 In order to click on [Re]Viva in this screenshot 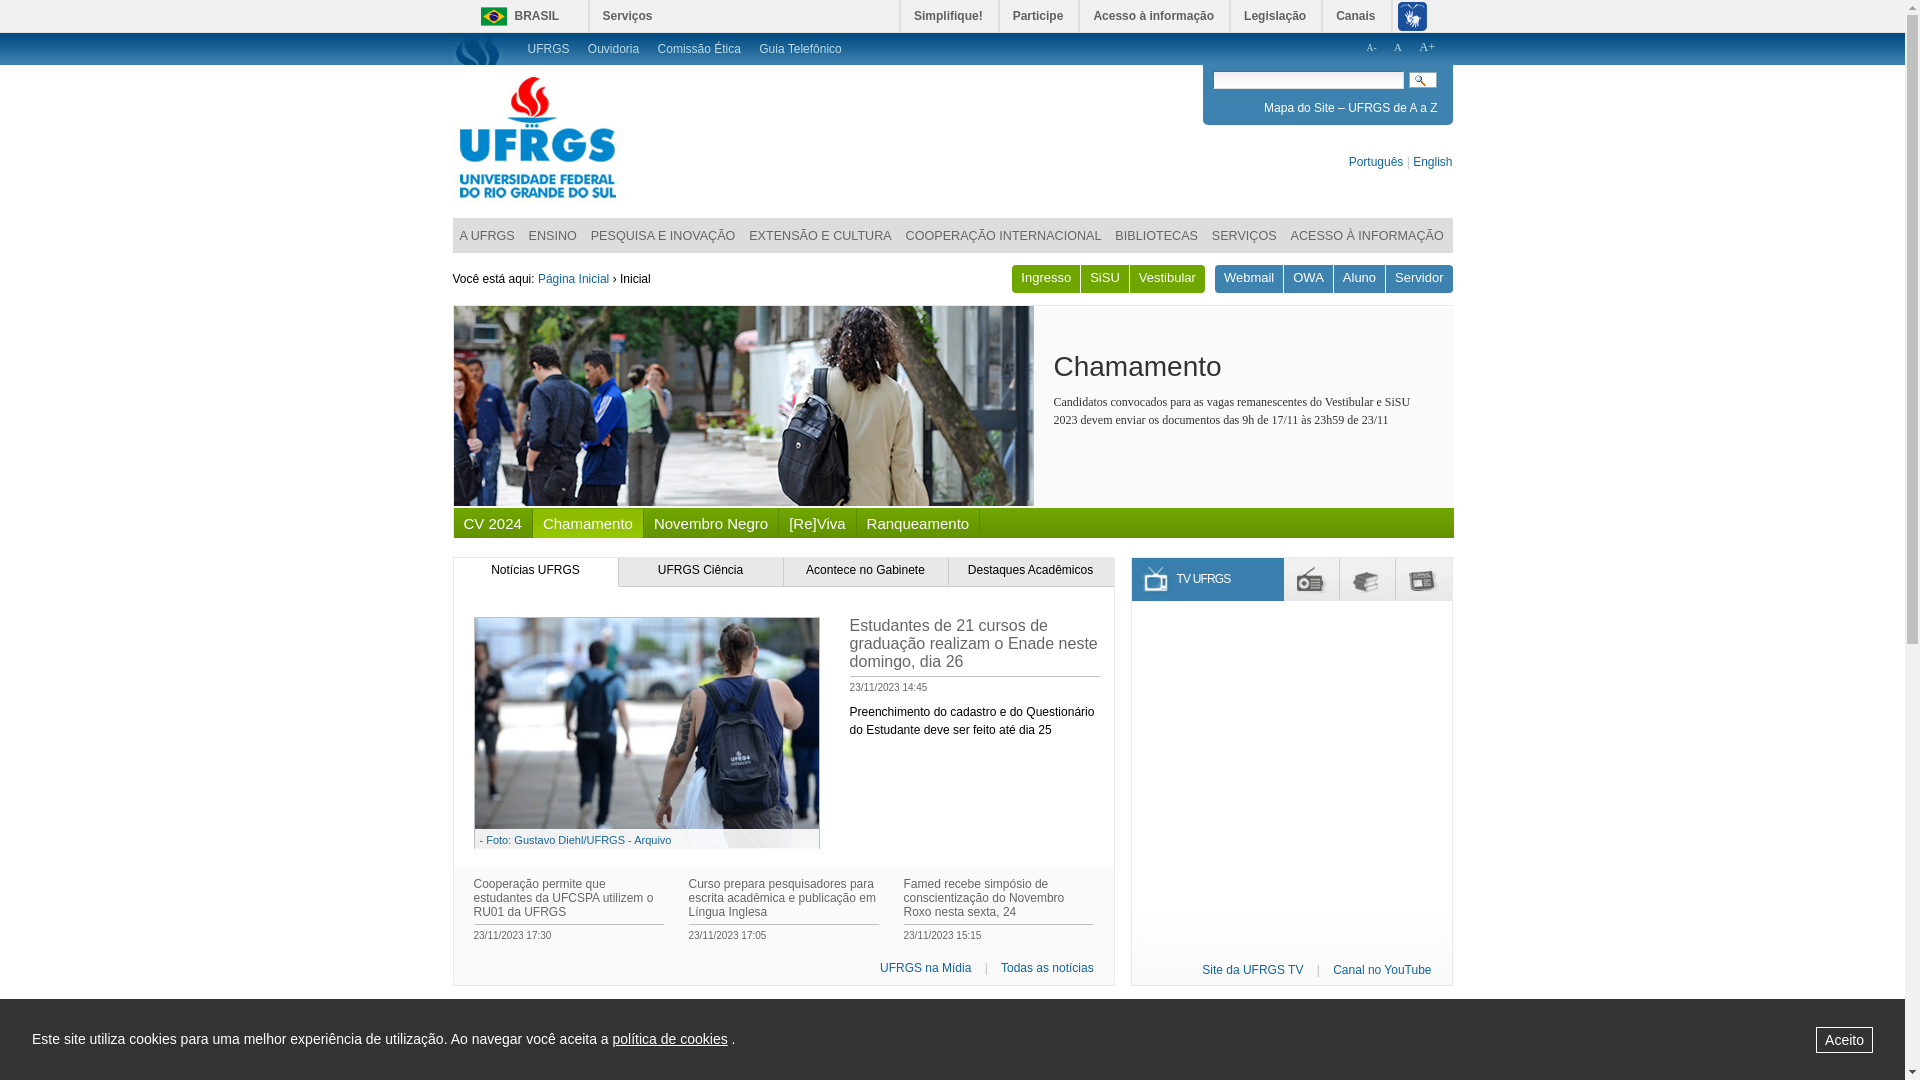, I will do `click(817, 523)`.